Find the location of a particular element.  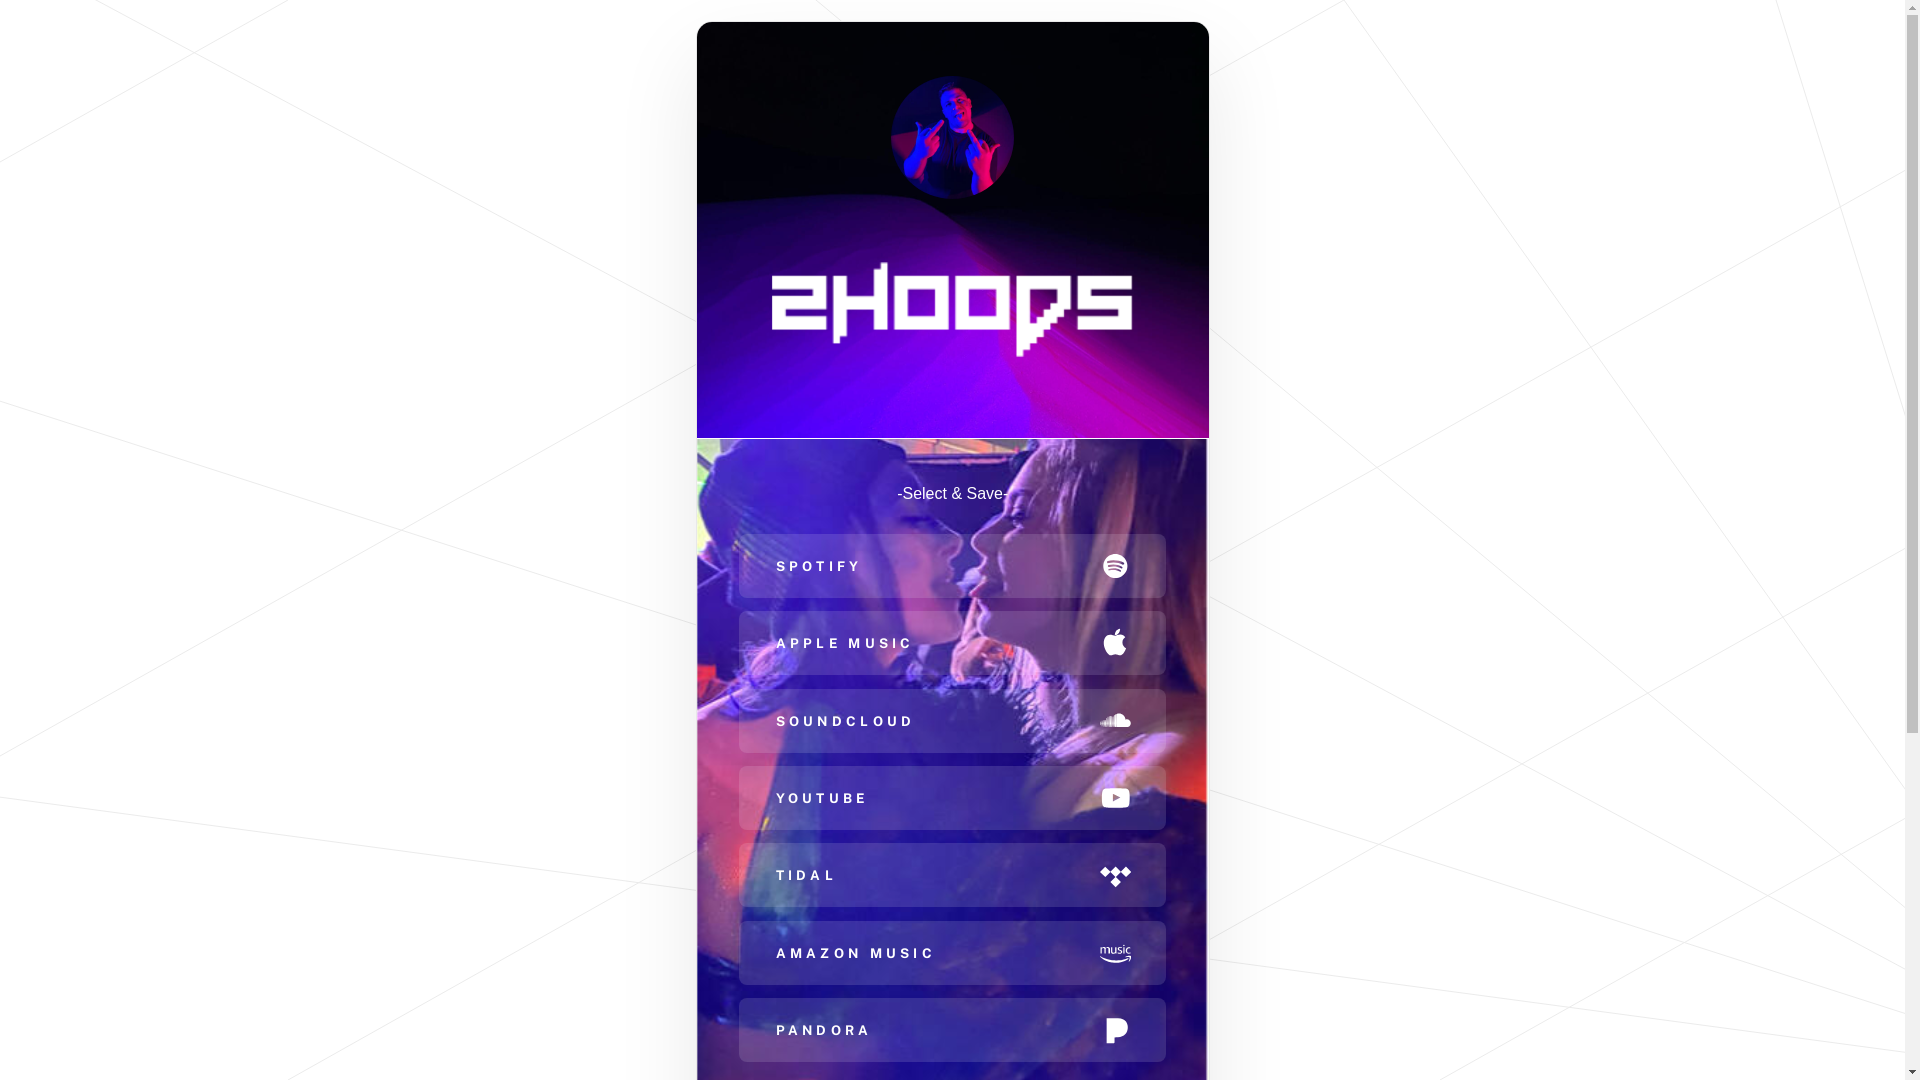

YOUTUBE is located at coordinates (952, 798).